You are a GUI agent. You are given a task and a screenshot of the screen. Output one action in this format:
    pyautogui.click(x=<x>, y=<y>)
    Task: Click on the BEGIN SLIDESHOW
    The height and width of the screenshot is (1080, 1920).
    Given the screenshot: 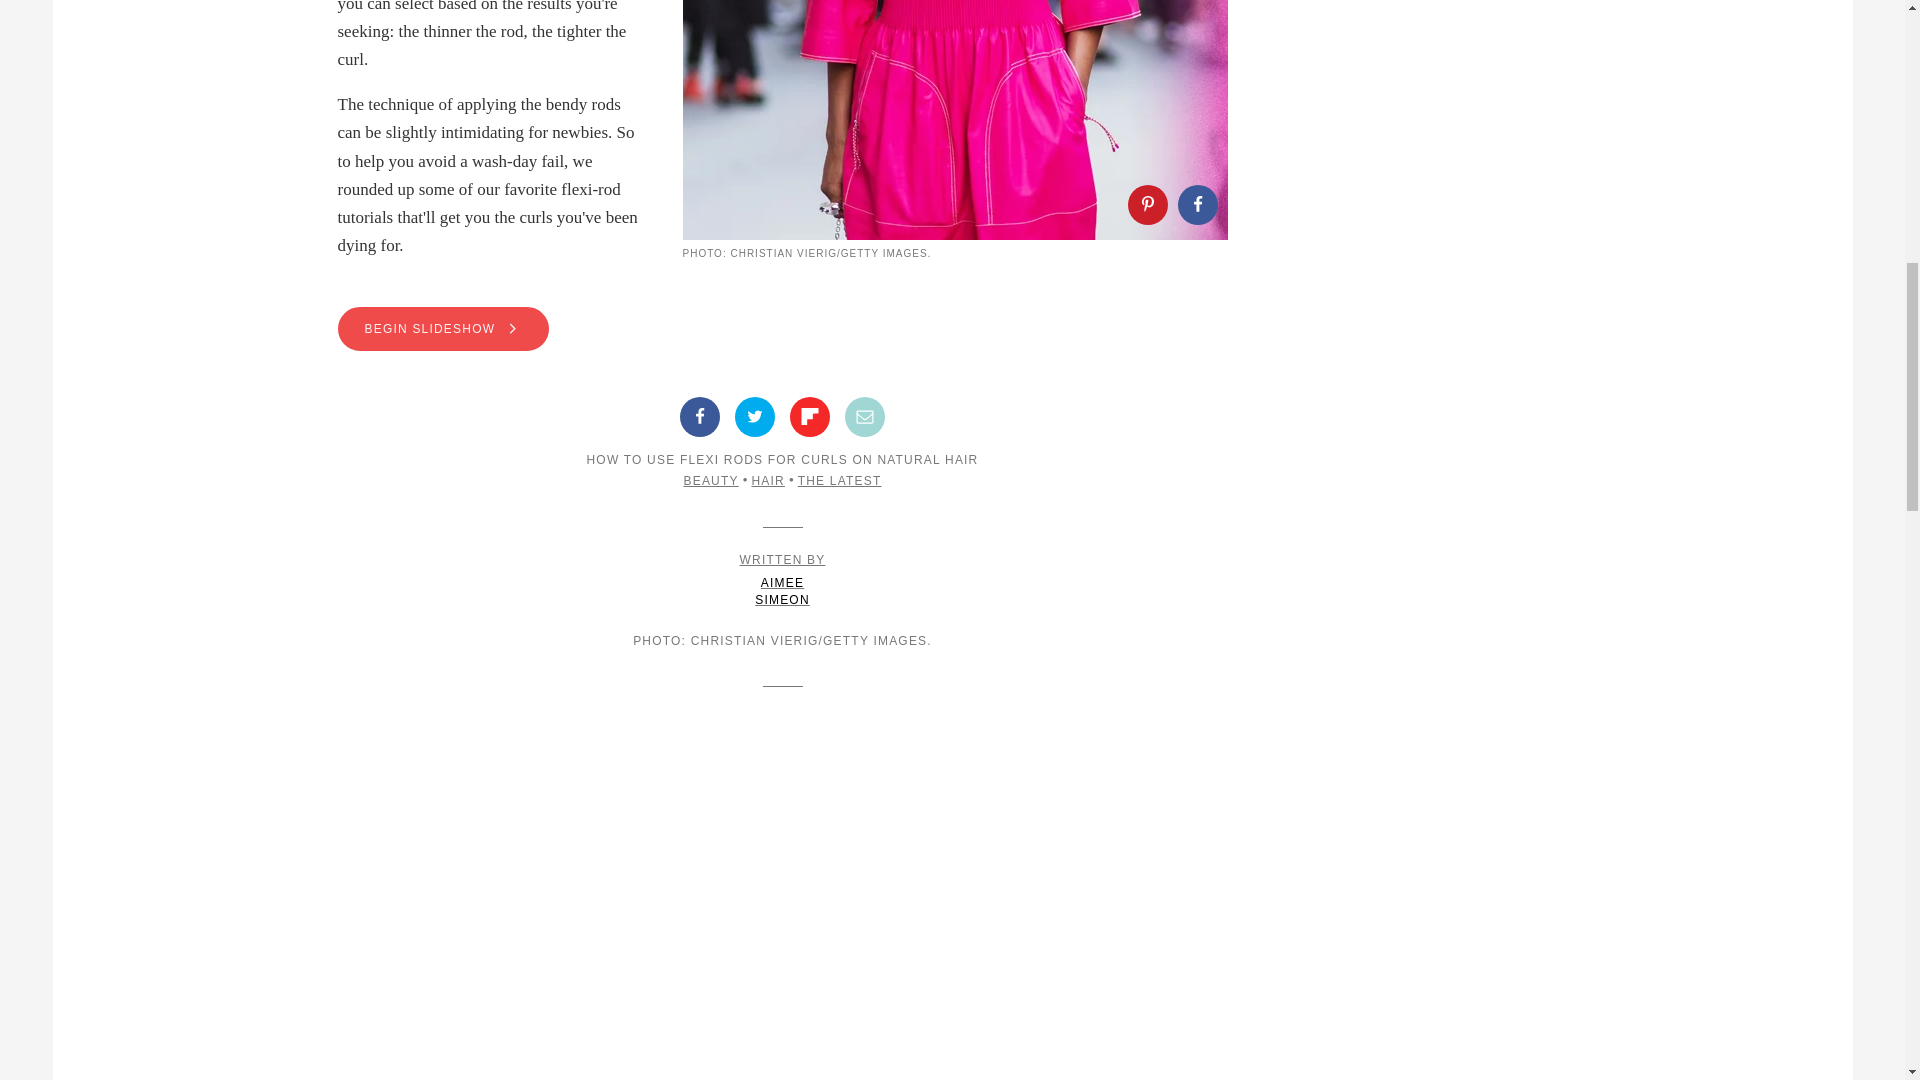 What is the action you would take?
    pyautogui.click(x=443, y=328)
    